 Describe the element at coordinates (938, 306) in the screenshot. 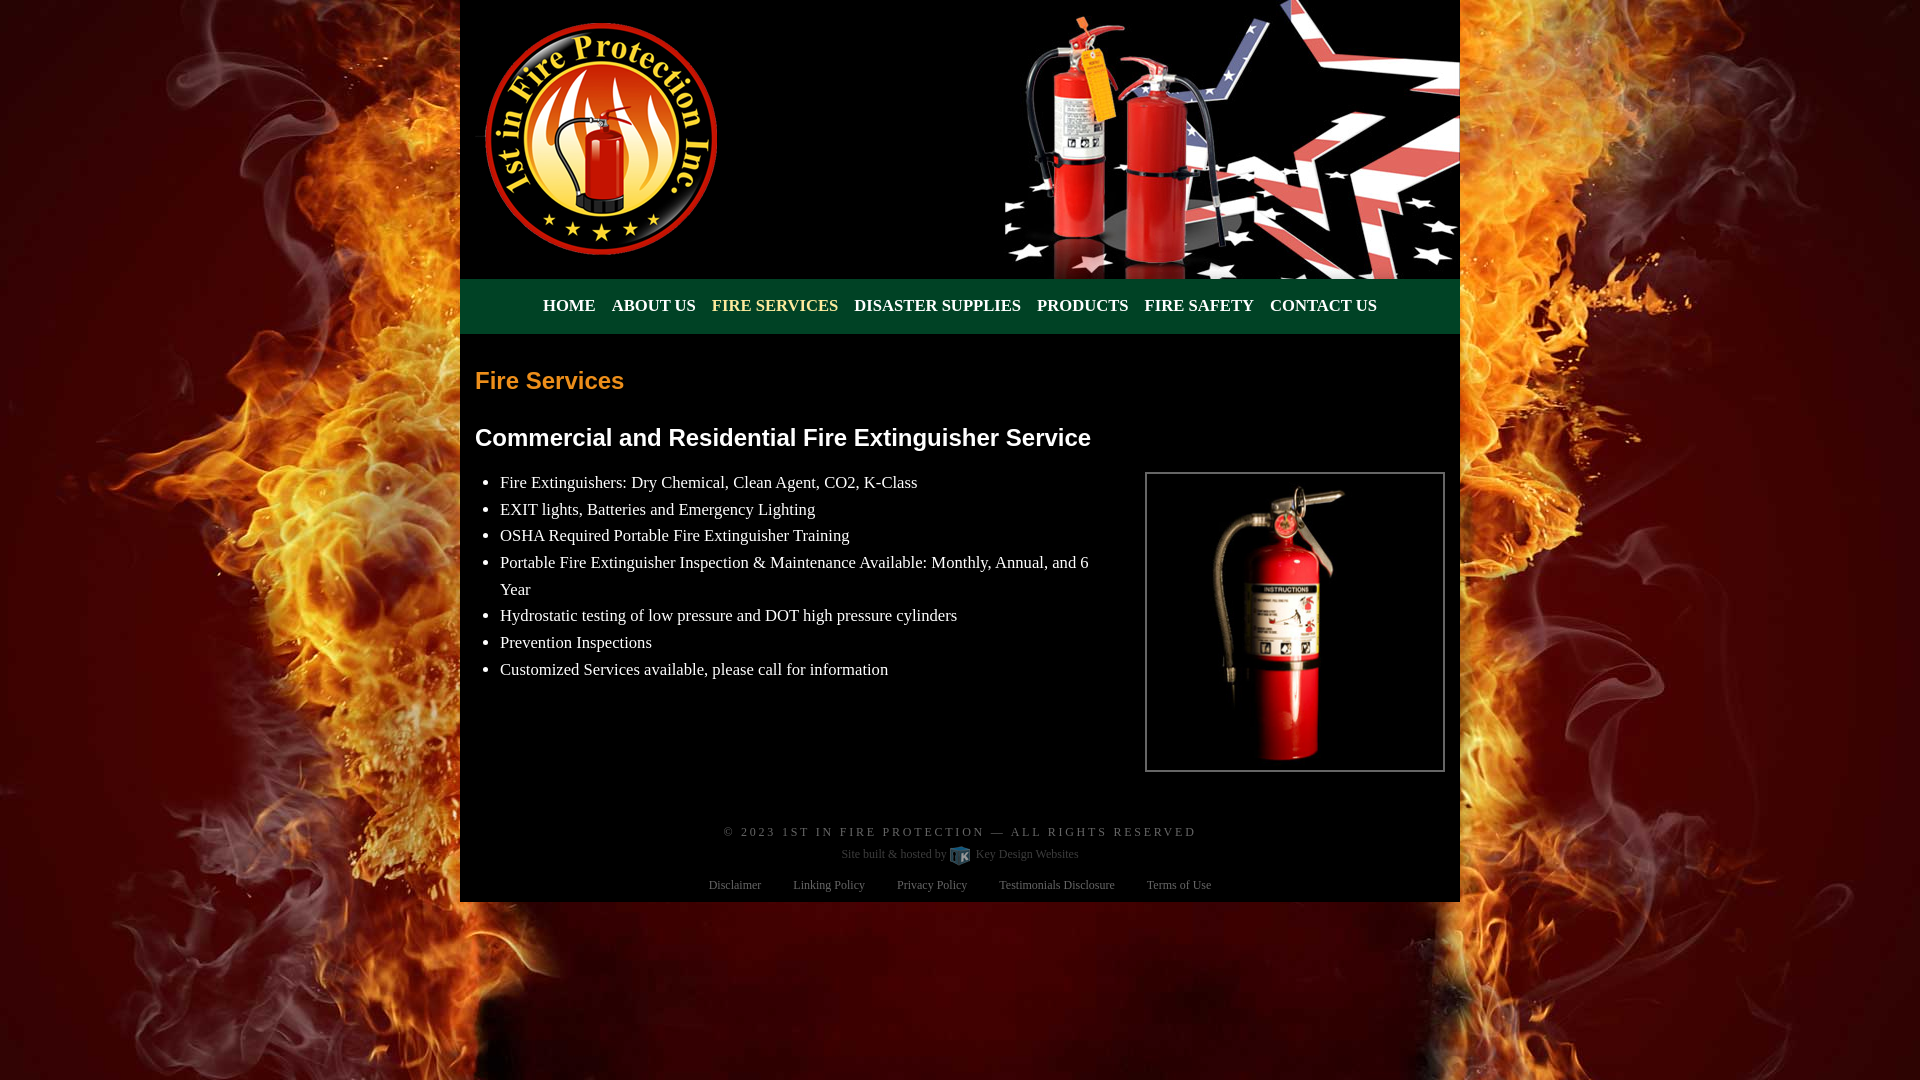

I see `DISASTER SUPPLIES` at that location.